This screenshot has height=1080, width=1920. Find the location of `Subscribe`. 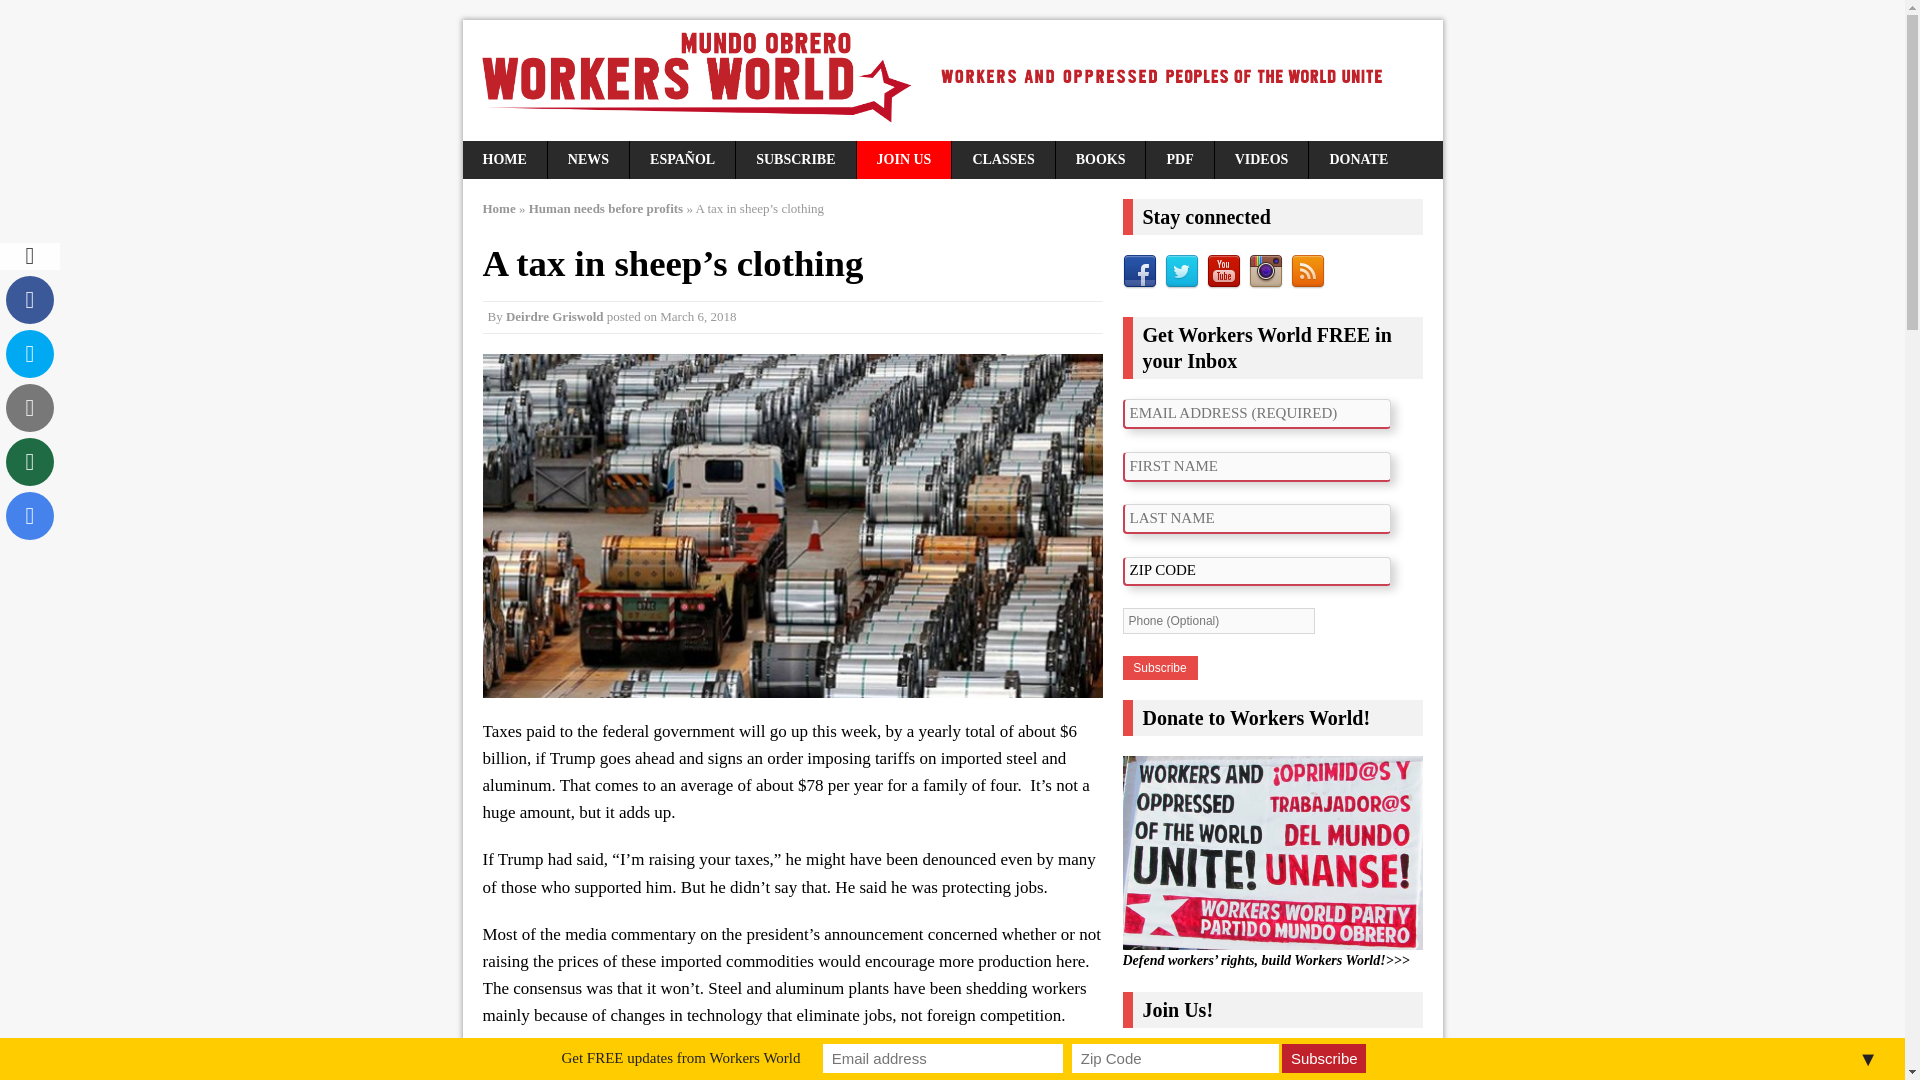

Subscribe is located at coordinates (1324, 1058).